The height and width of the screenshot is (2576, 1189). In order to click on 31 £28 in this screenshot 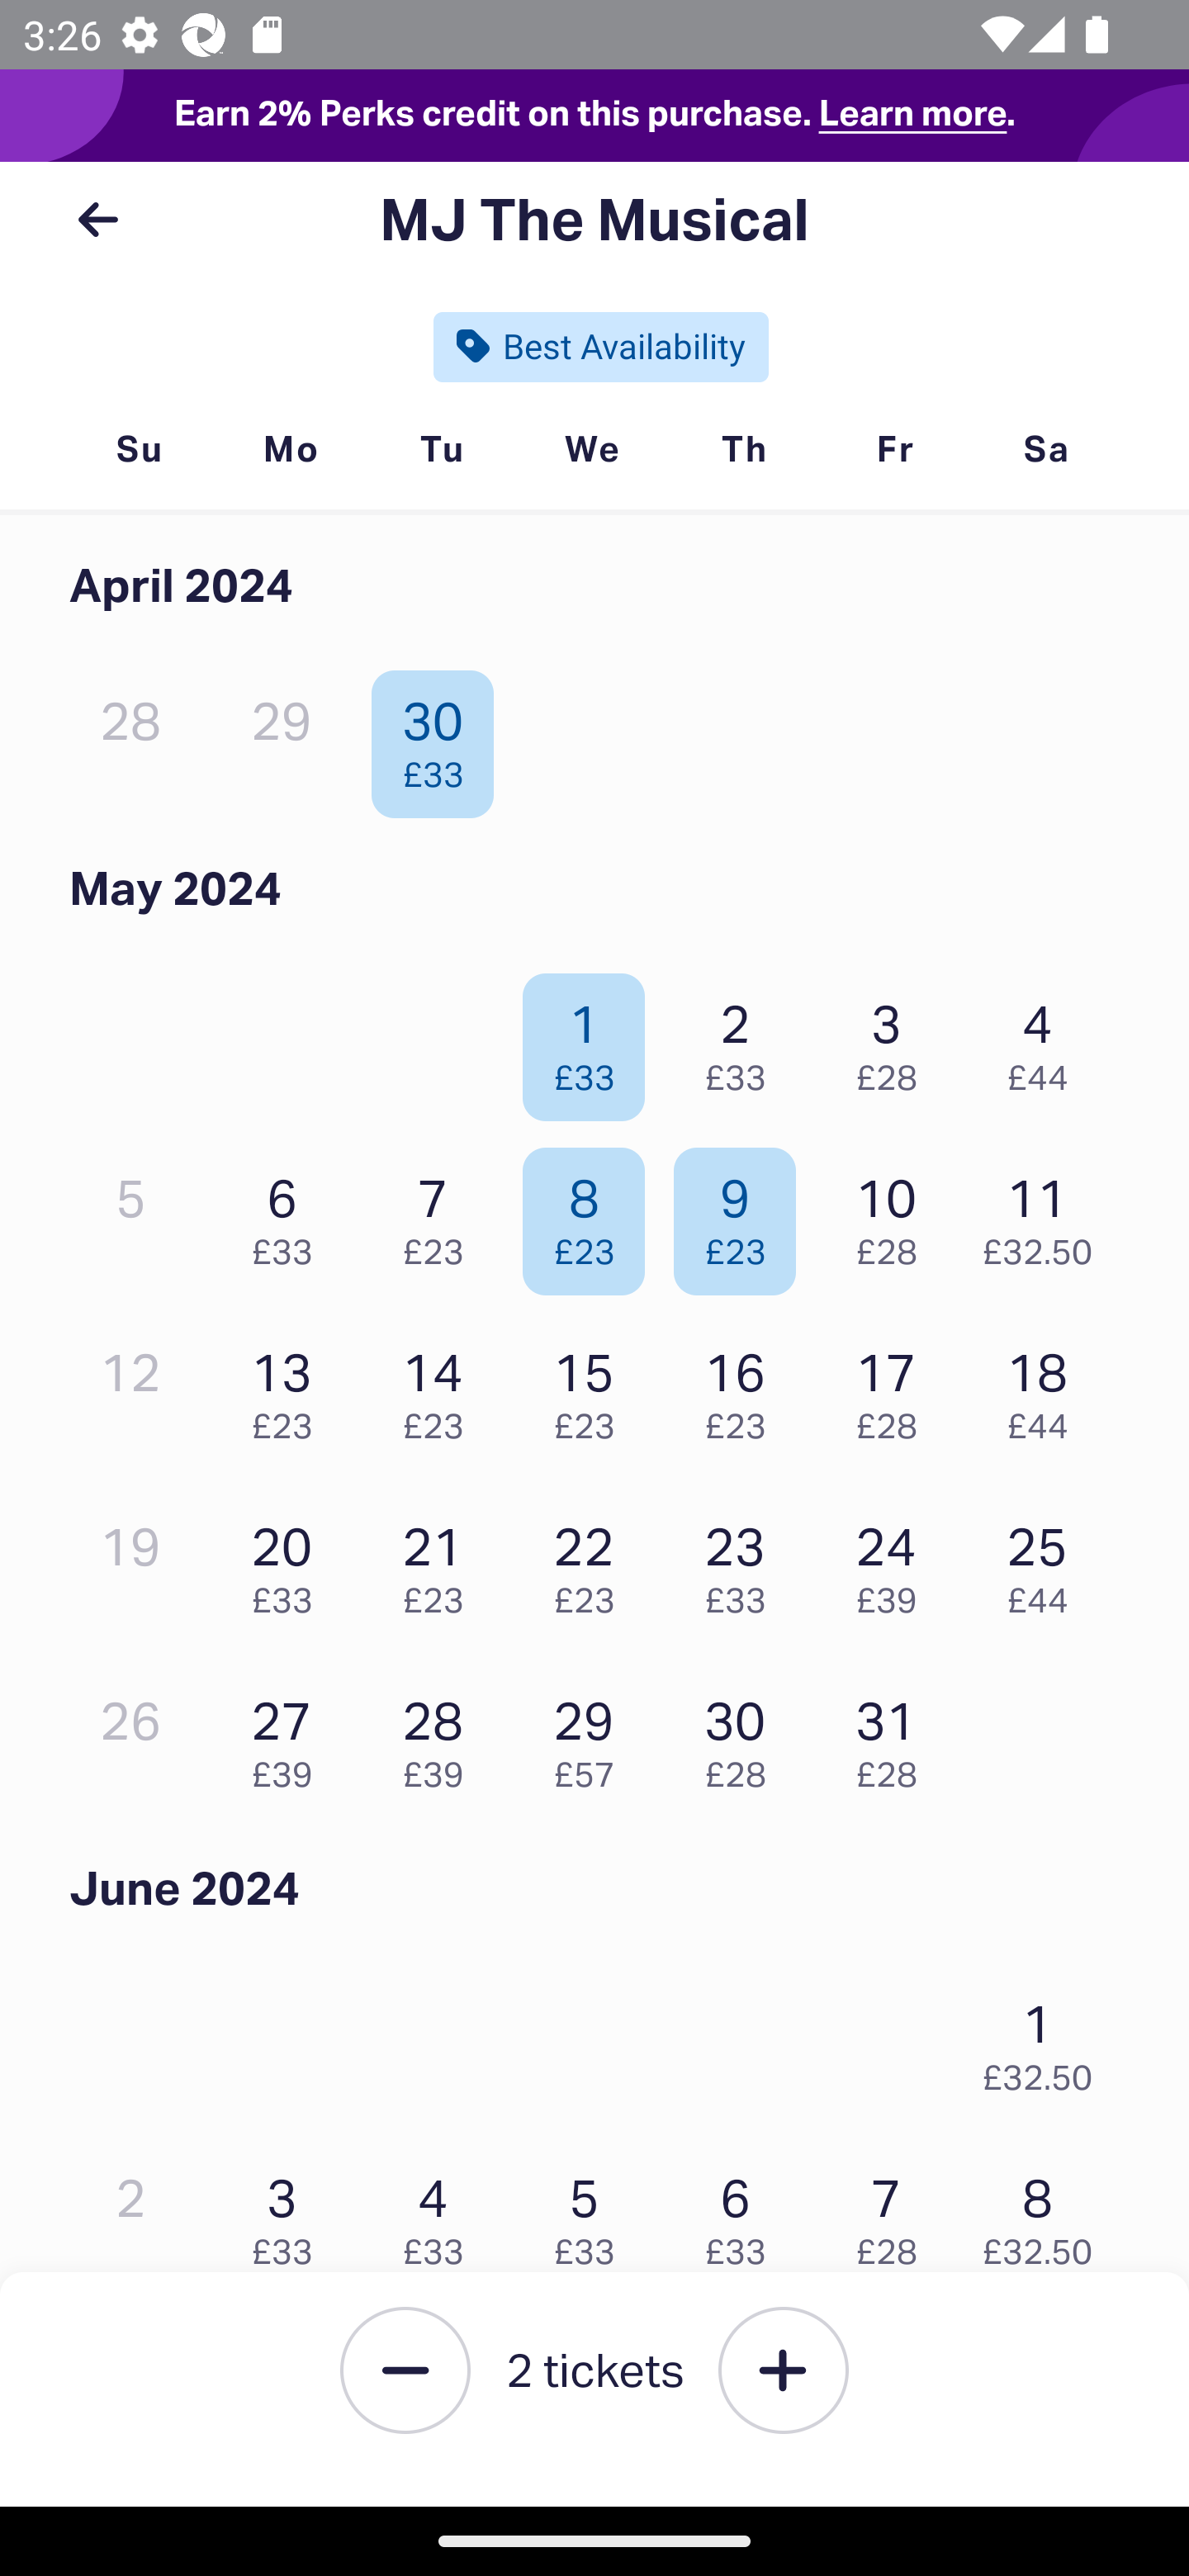, I will do `click(894, 1737)`.